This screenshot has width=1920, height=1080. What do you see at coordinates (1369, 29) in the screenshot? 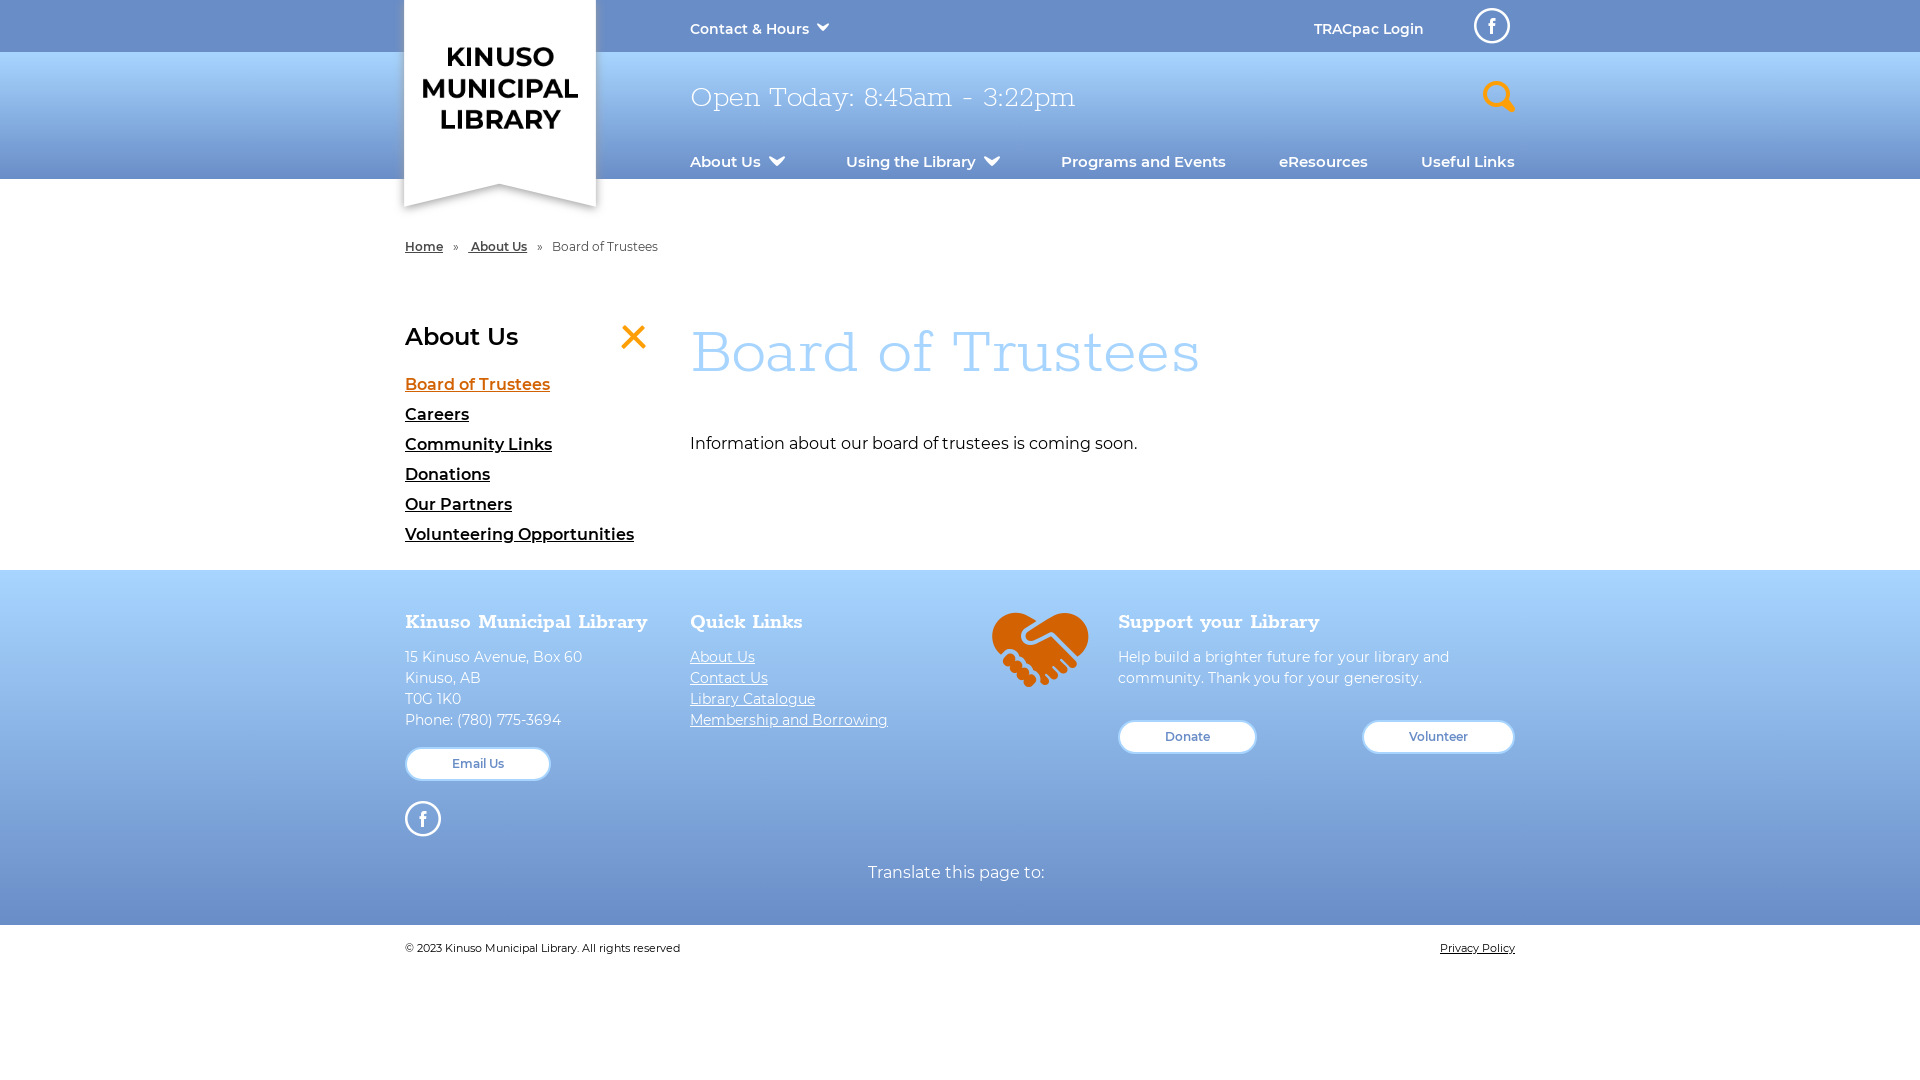
I see `TRACpac Login` at bounding box center [1369, 29].